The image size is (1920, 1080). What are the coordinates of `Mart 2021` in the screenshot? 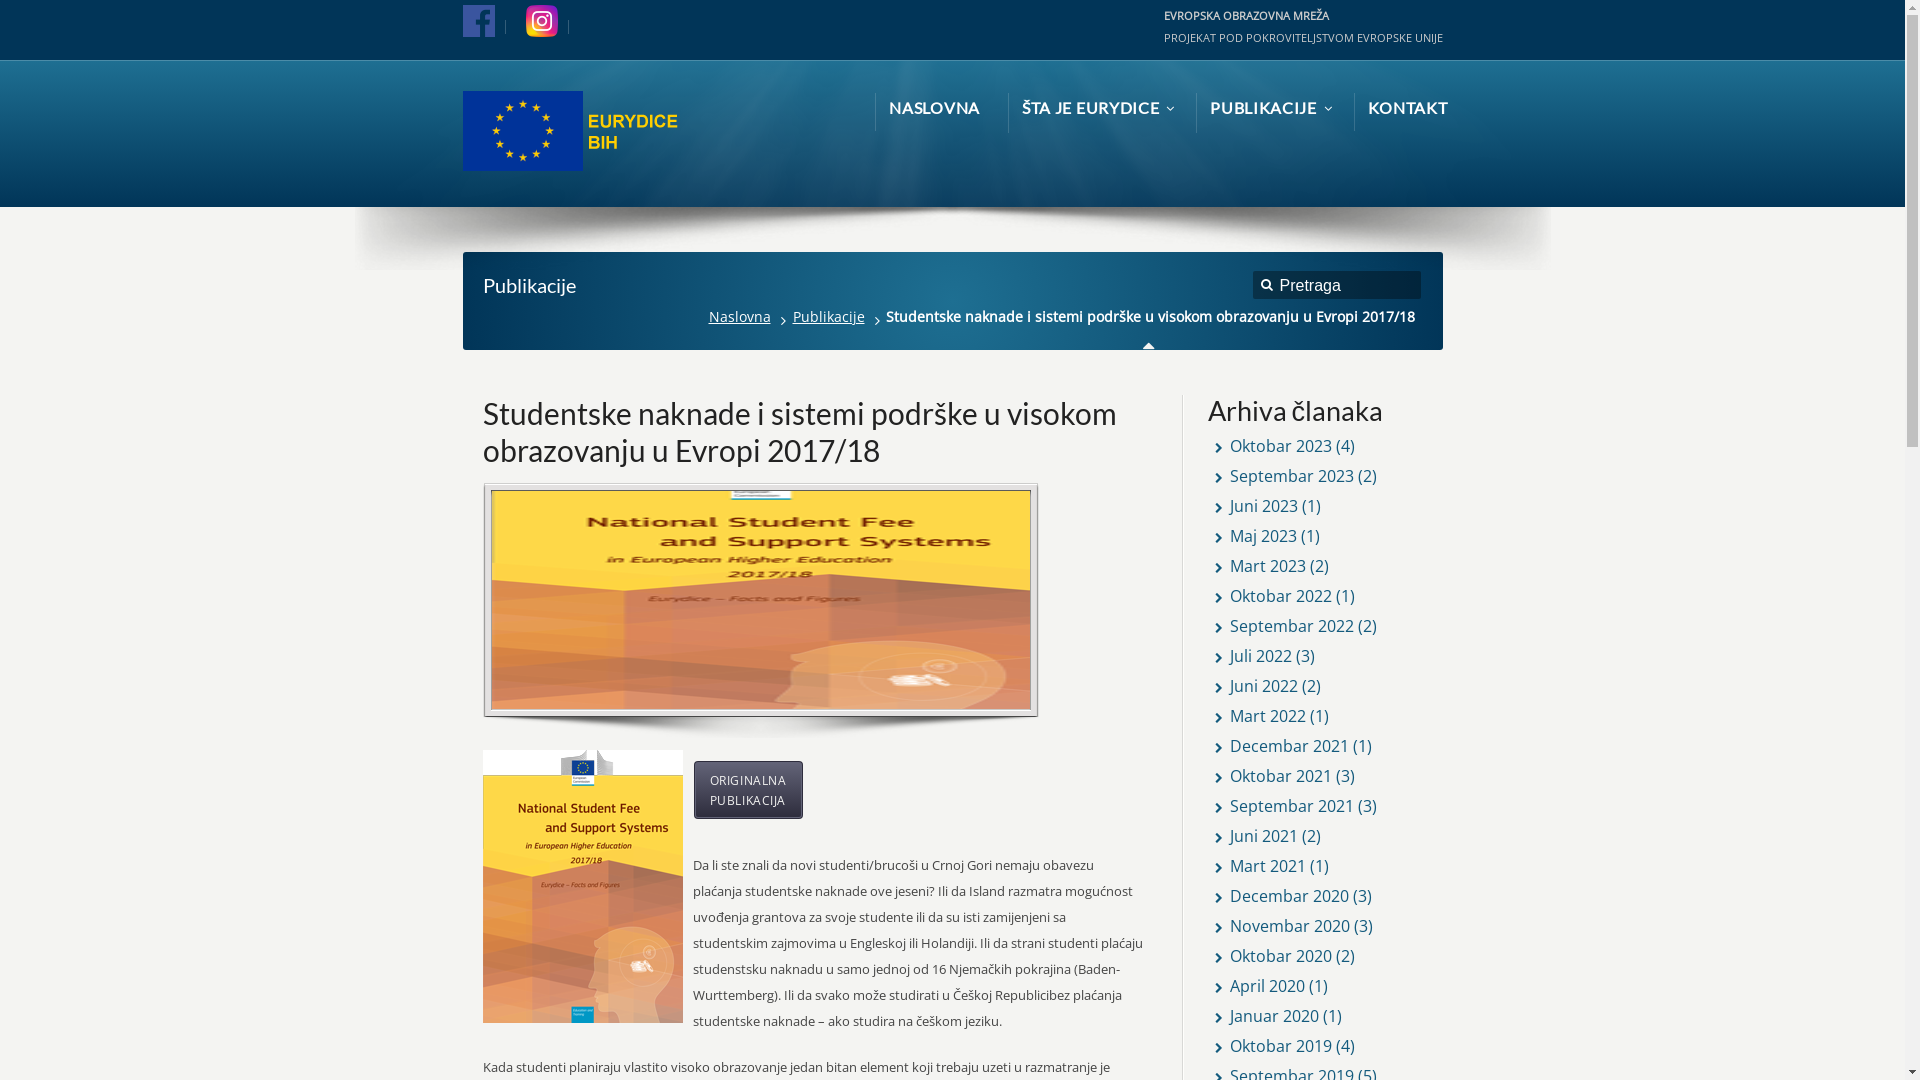 It's located at (1268, 866).